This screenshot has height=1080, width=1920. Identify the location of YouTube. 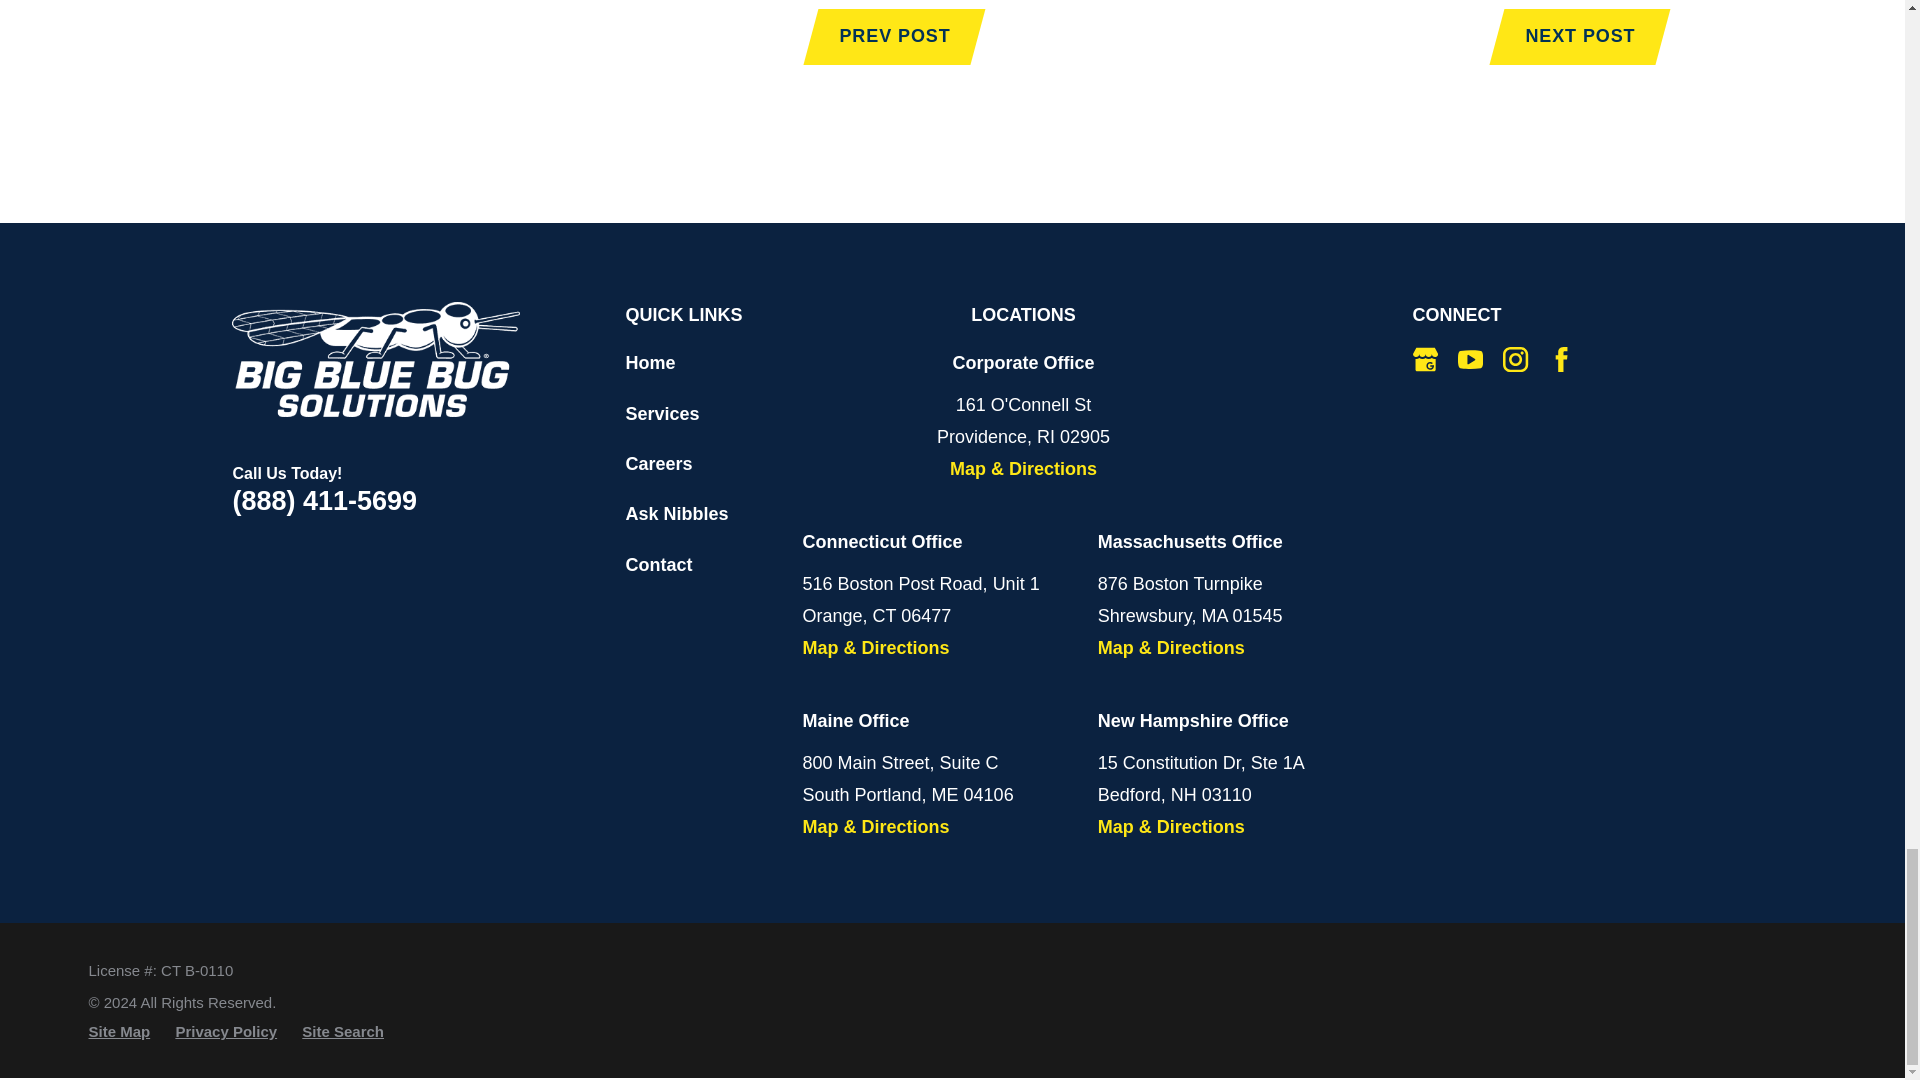
(1470, 358).